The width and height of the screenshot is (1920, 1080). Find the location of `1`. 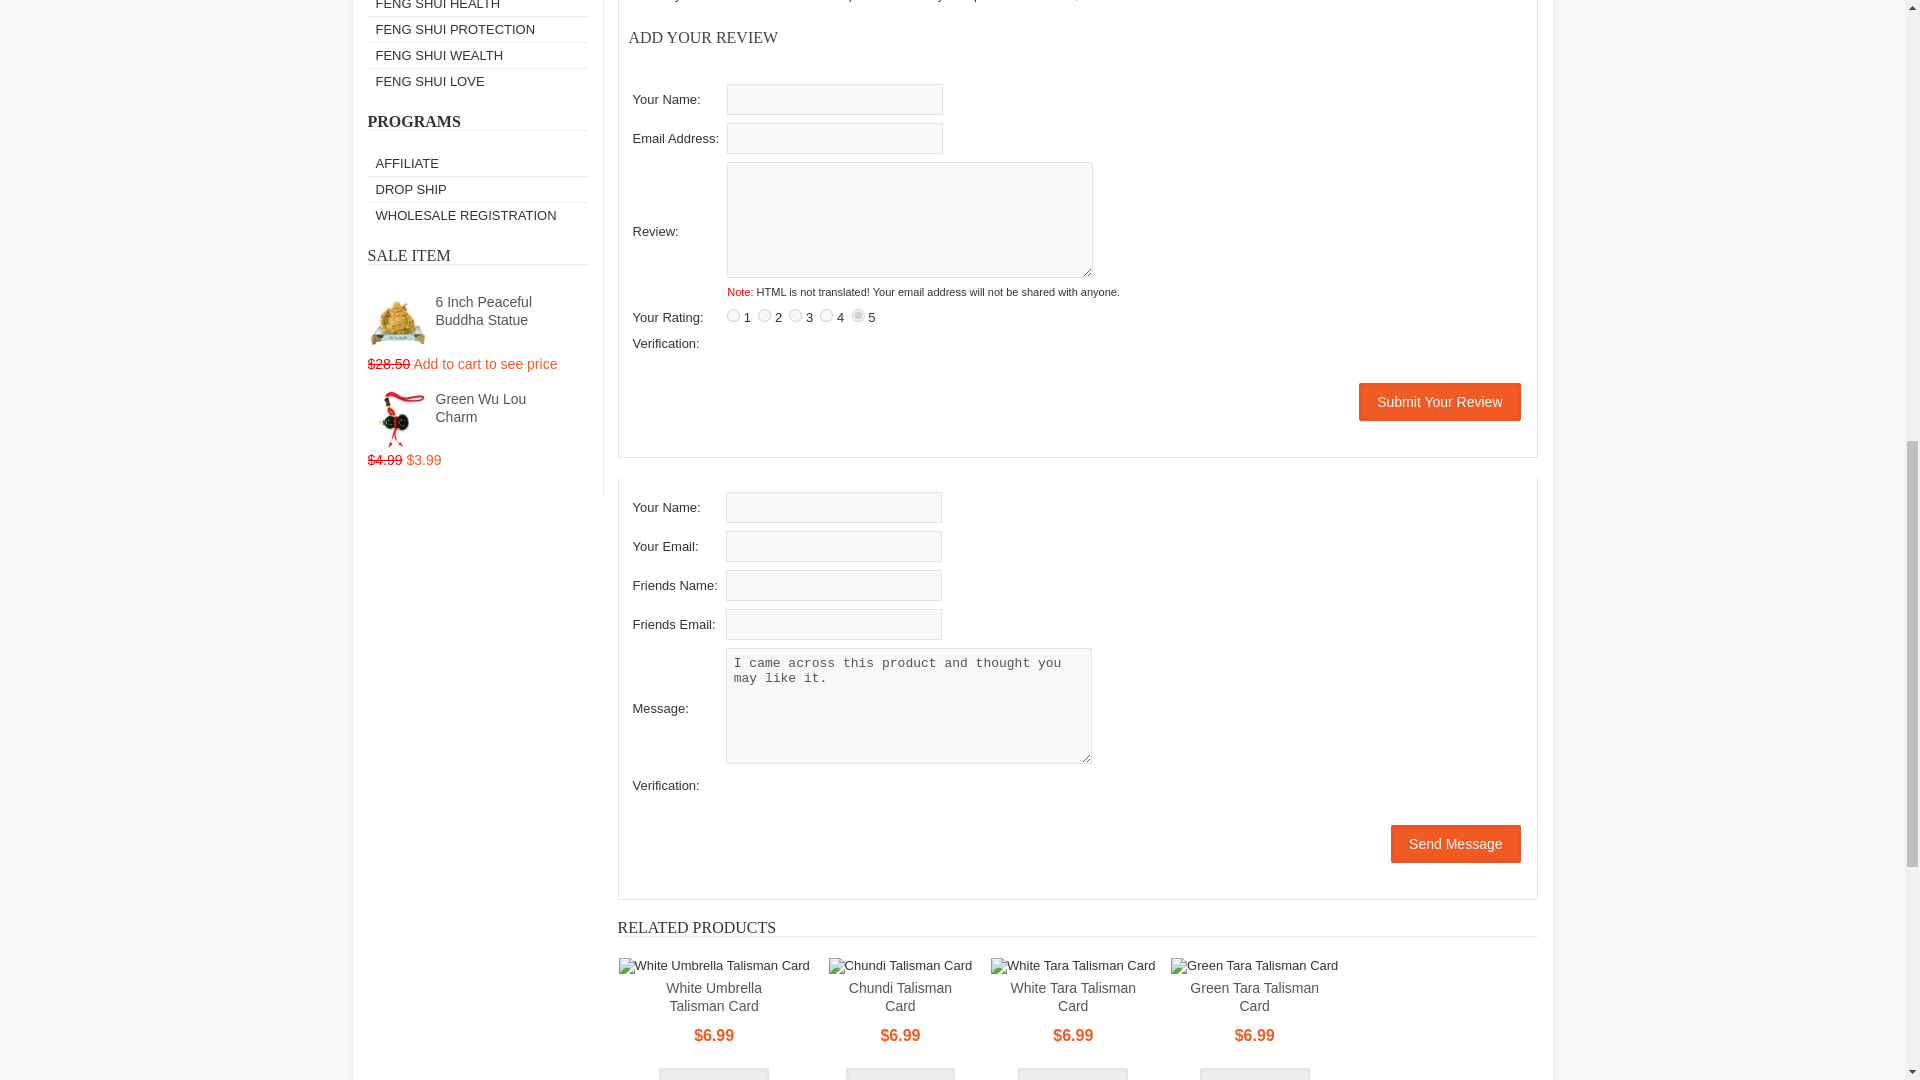

1 is located at coordinates (733, 314).